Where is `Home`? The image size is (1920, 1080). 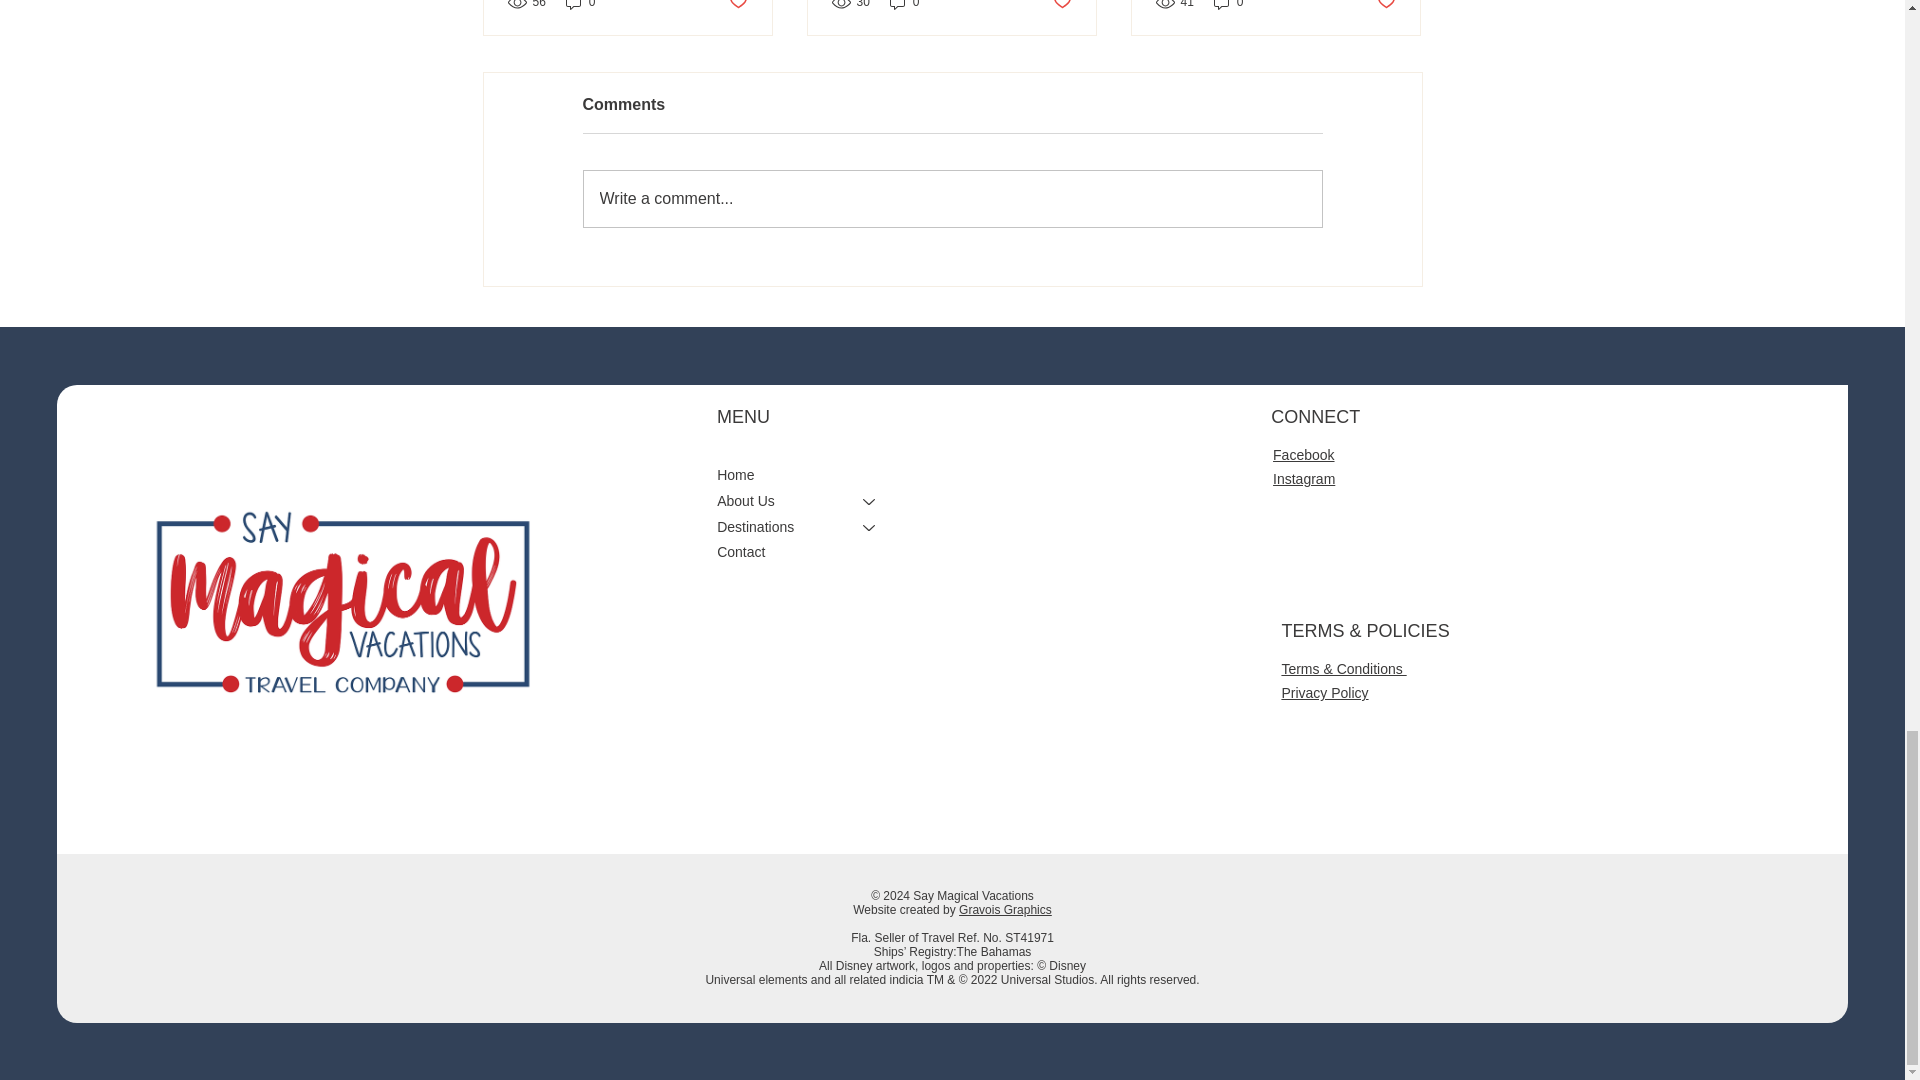 Home is located at coordinates (805, 476).